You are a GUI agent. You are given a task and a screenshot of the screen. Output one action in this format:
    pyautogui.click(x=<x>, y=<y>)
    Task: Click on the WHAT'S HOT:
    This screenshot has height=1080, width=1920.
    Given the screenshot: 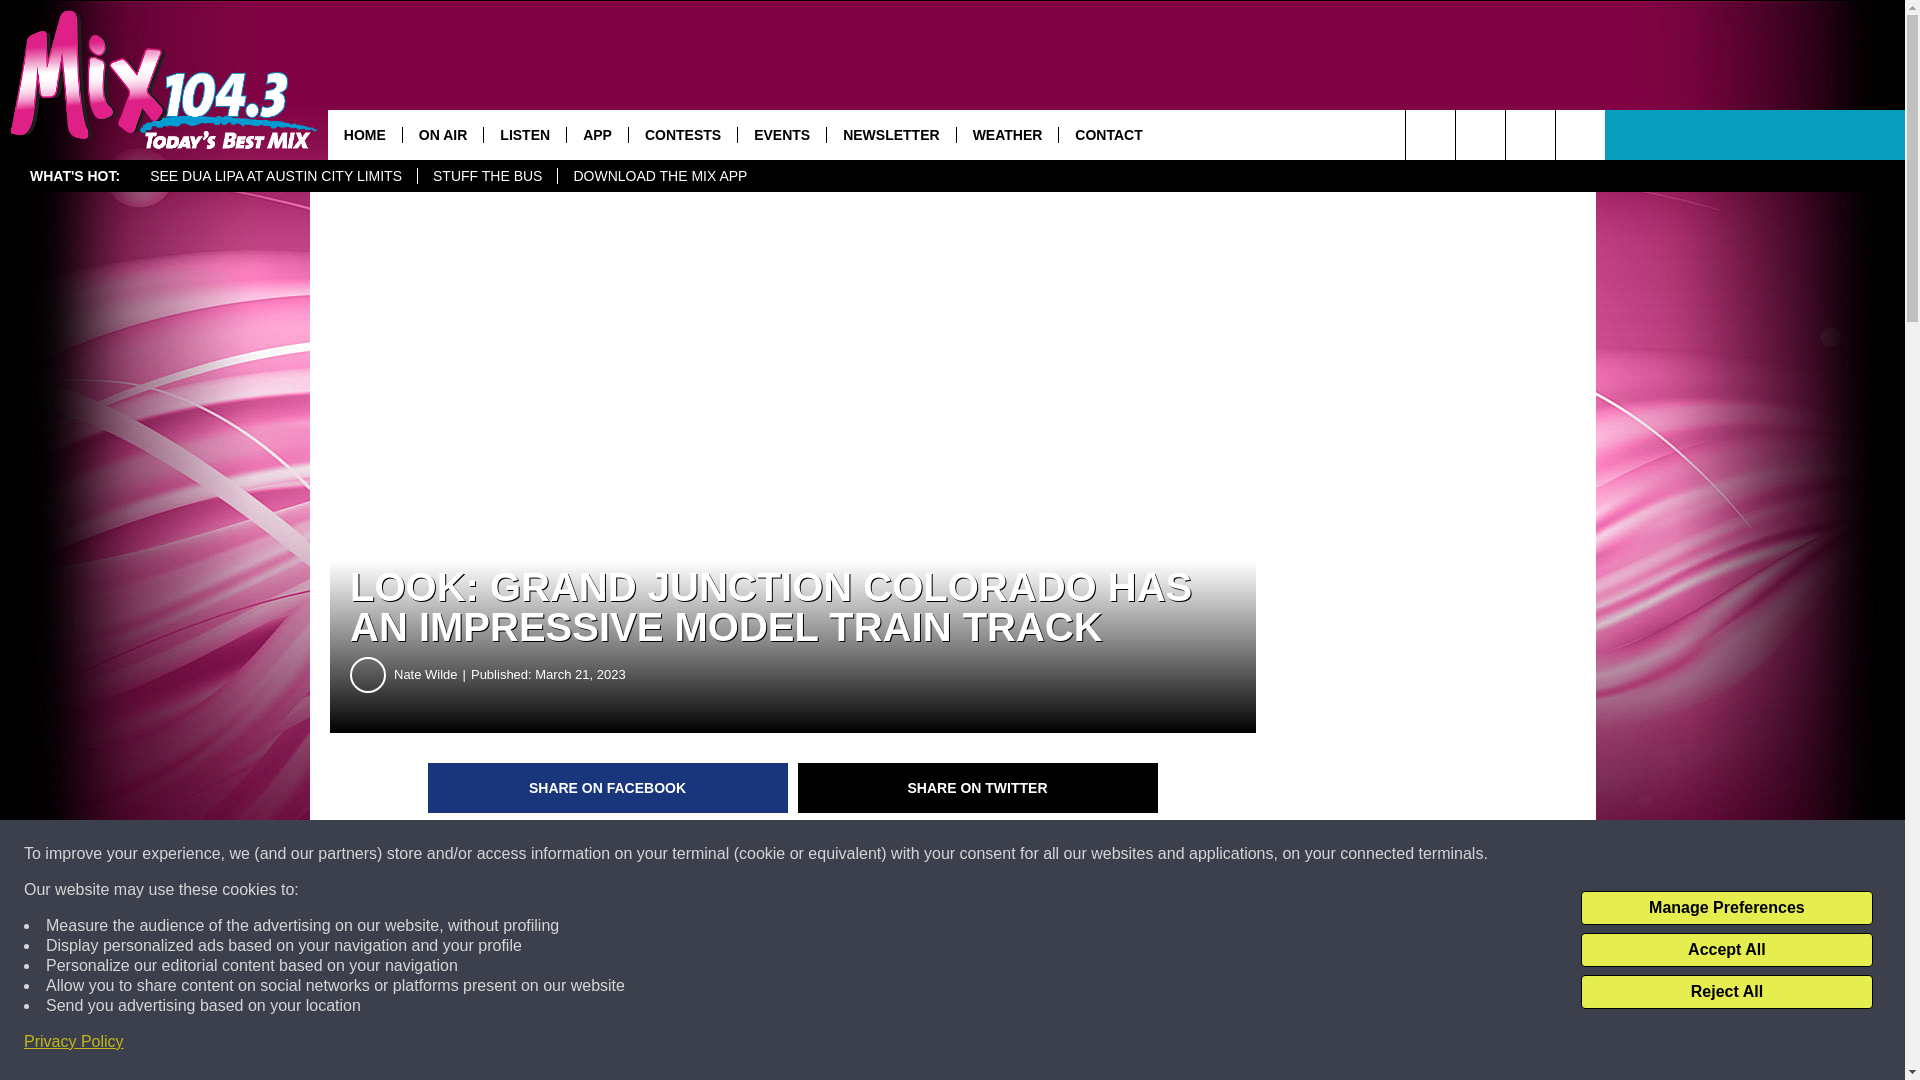 What is the action you would take?
    pyautogui.click(x=74, y=176)
    